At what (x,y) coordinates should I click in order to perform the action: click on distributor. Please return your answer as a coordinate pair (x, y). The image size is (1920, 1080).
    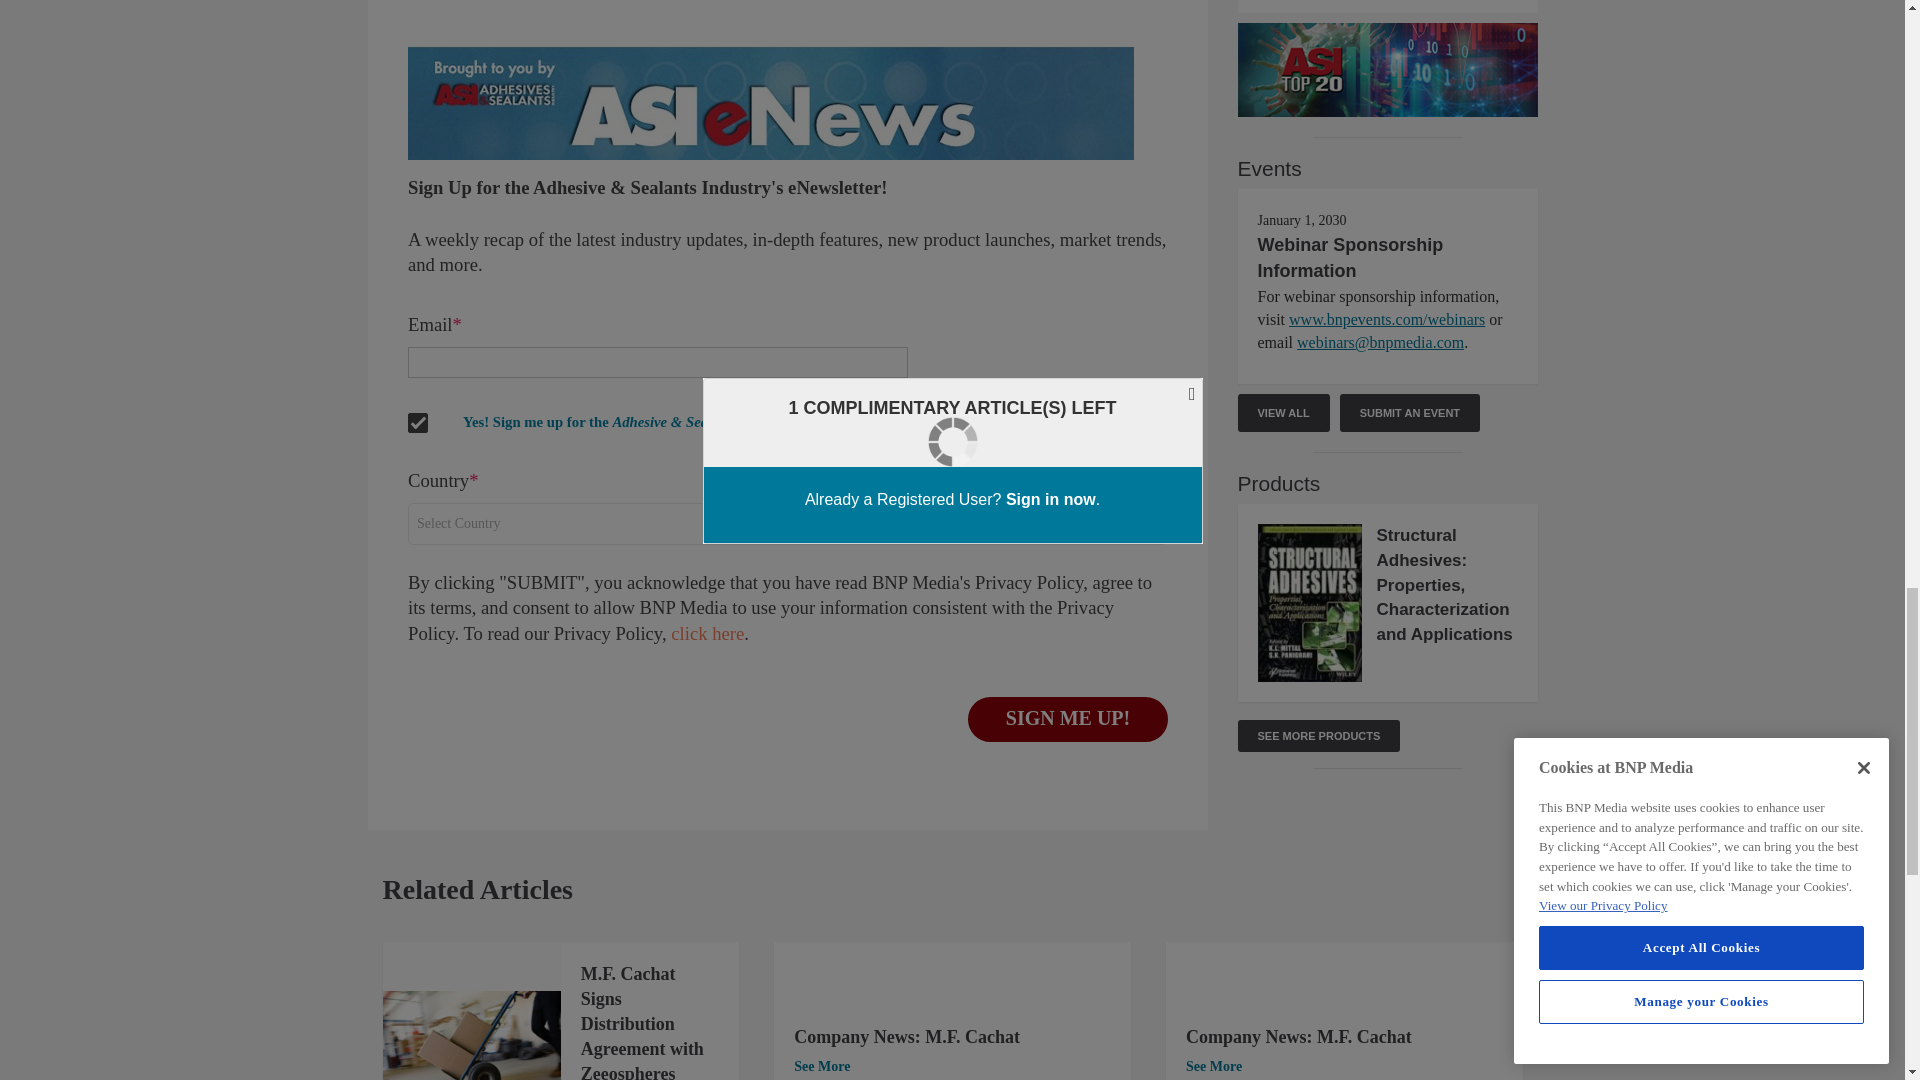
    Looking at the image, I should click on (471, 1036).